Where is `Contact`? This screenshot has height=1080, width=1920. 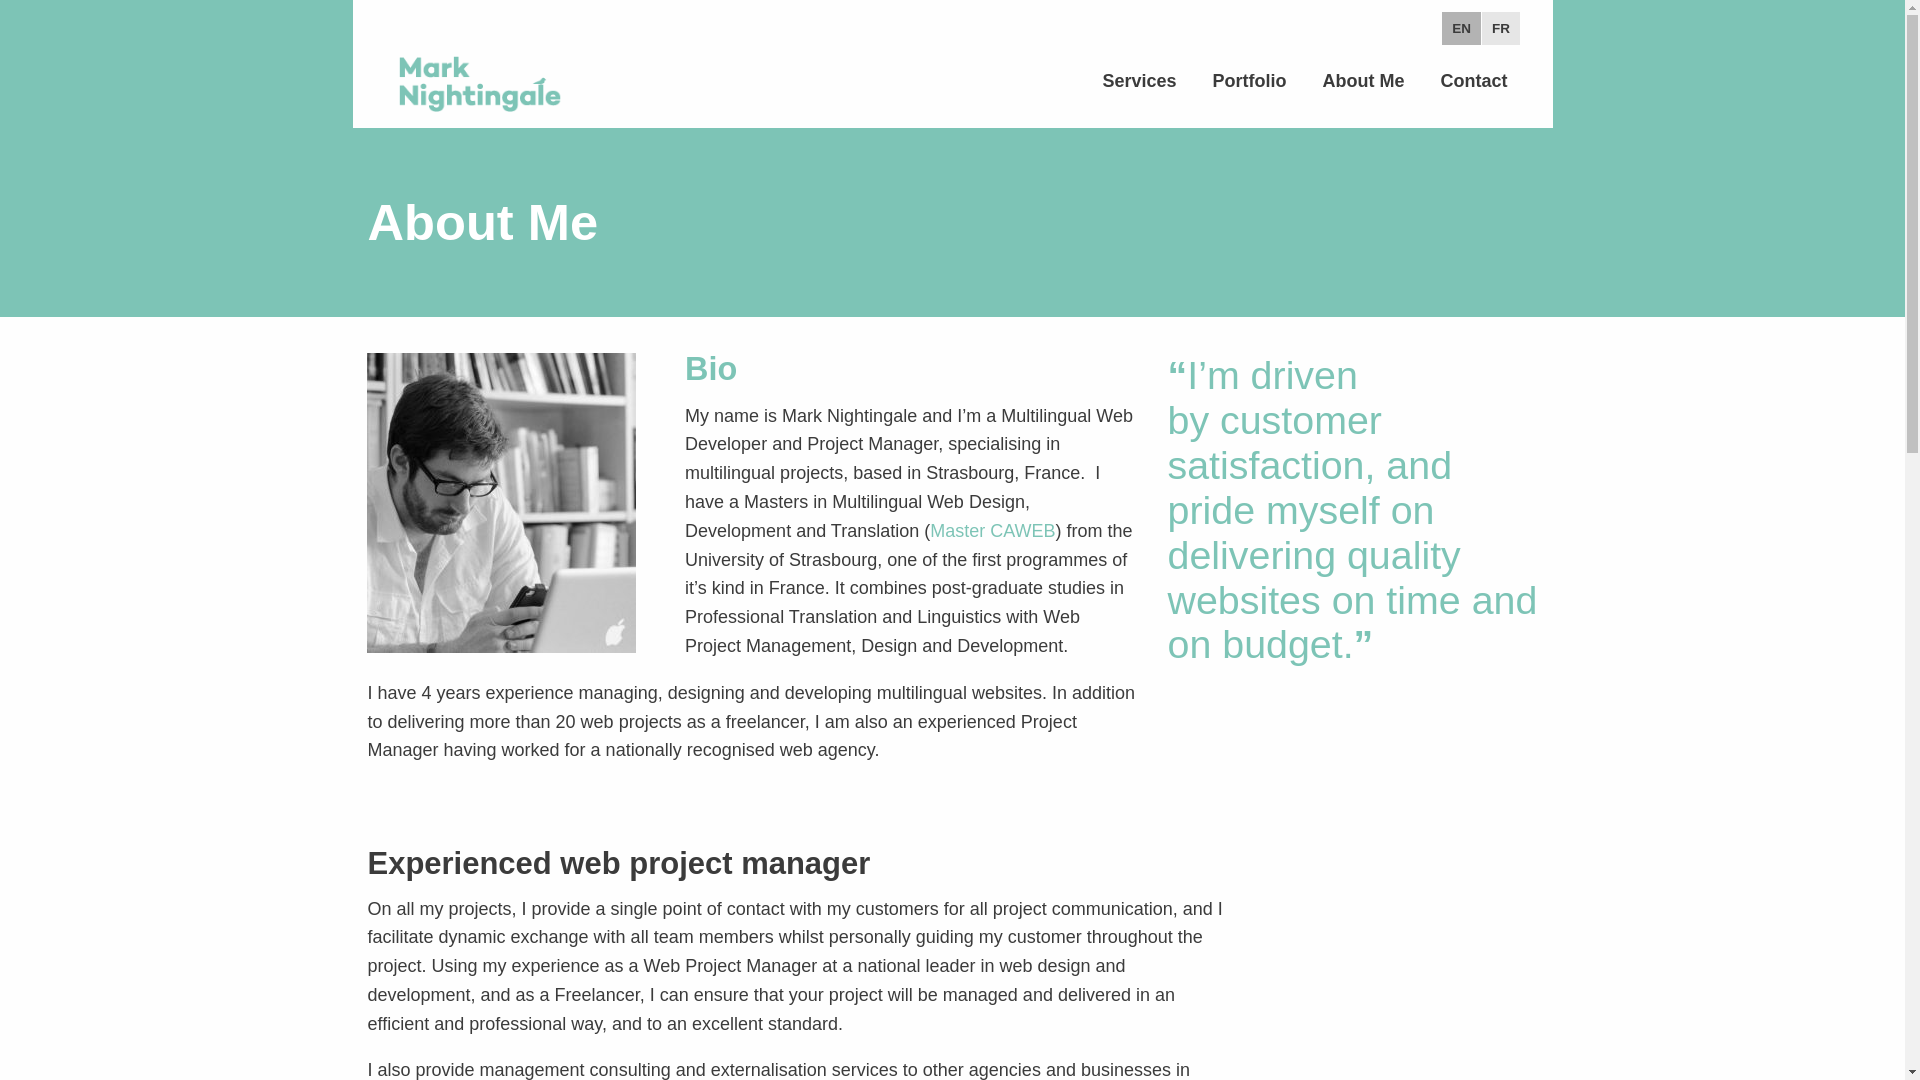
Contact is located at coordinates (1473, 80).